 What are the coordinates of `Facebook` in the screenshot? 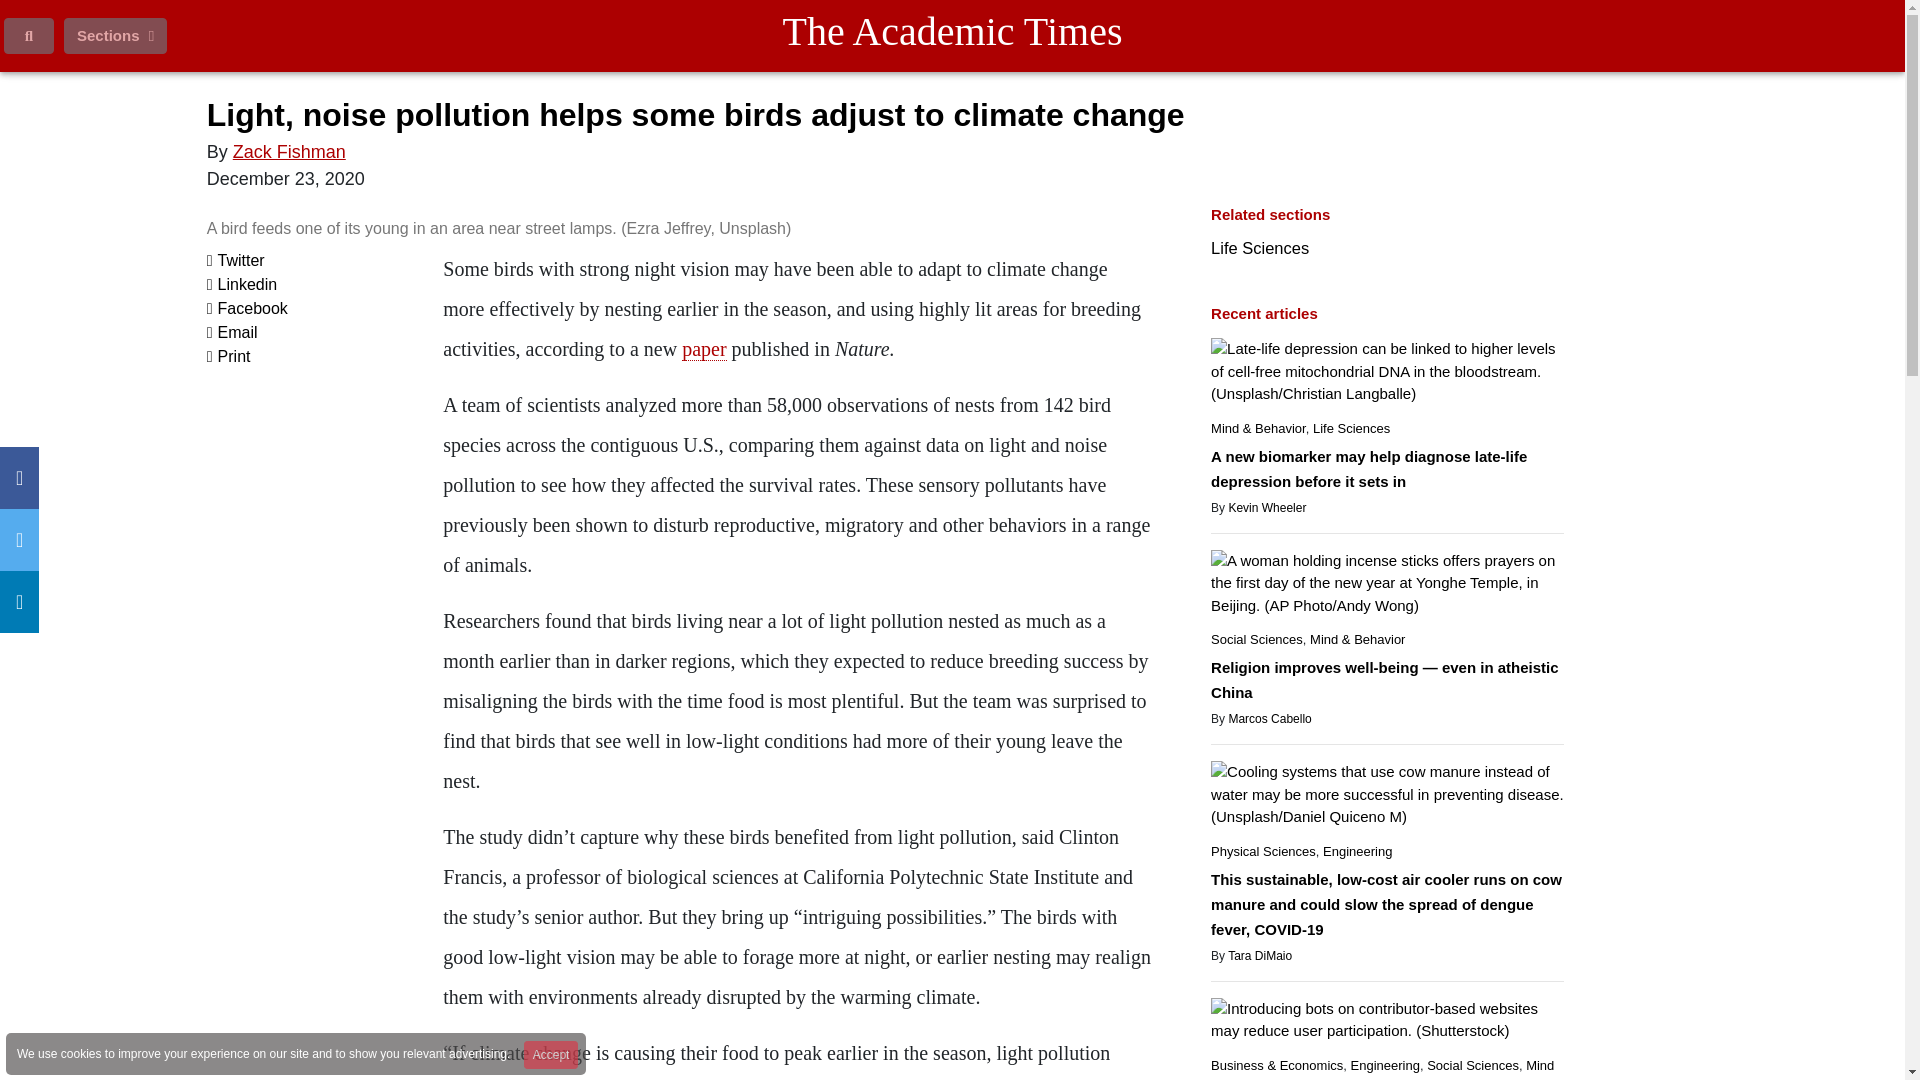 It's located at (248, 308).